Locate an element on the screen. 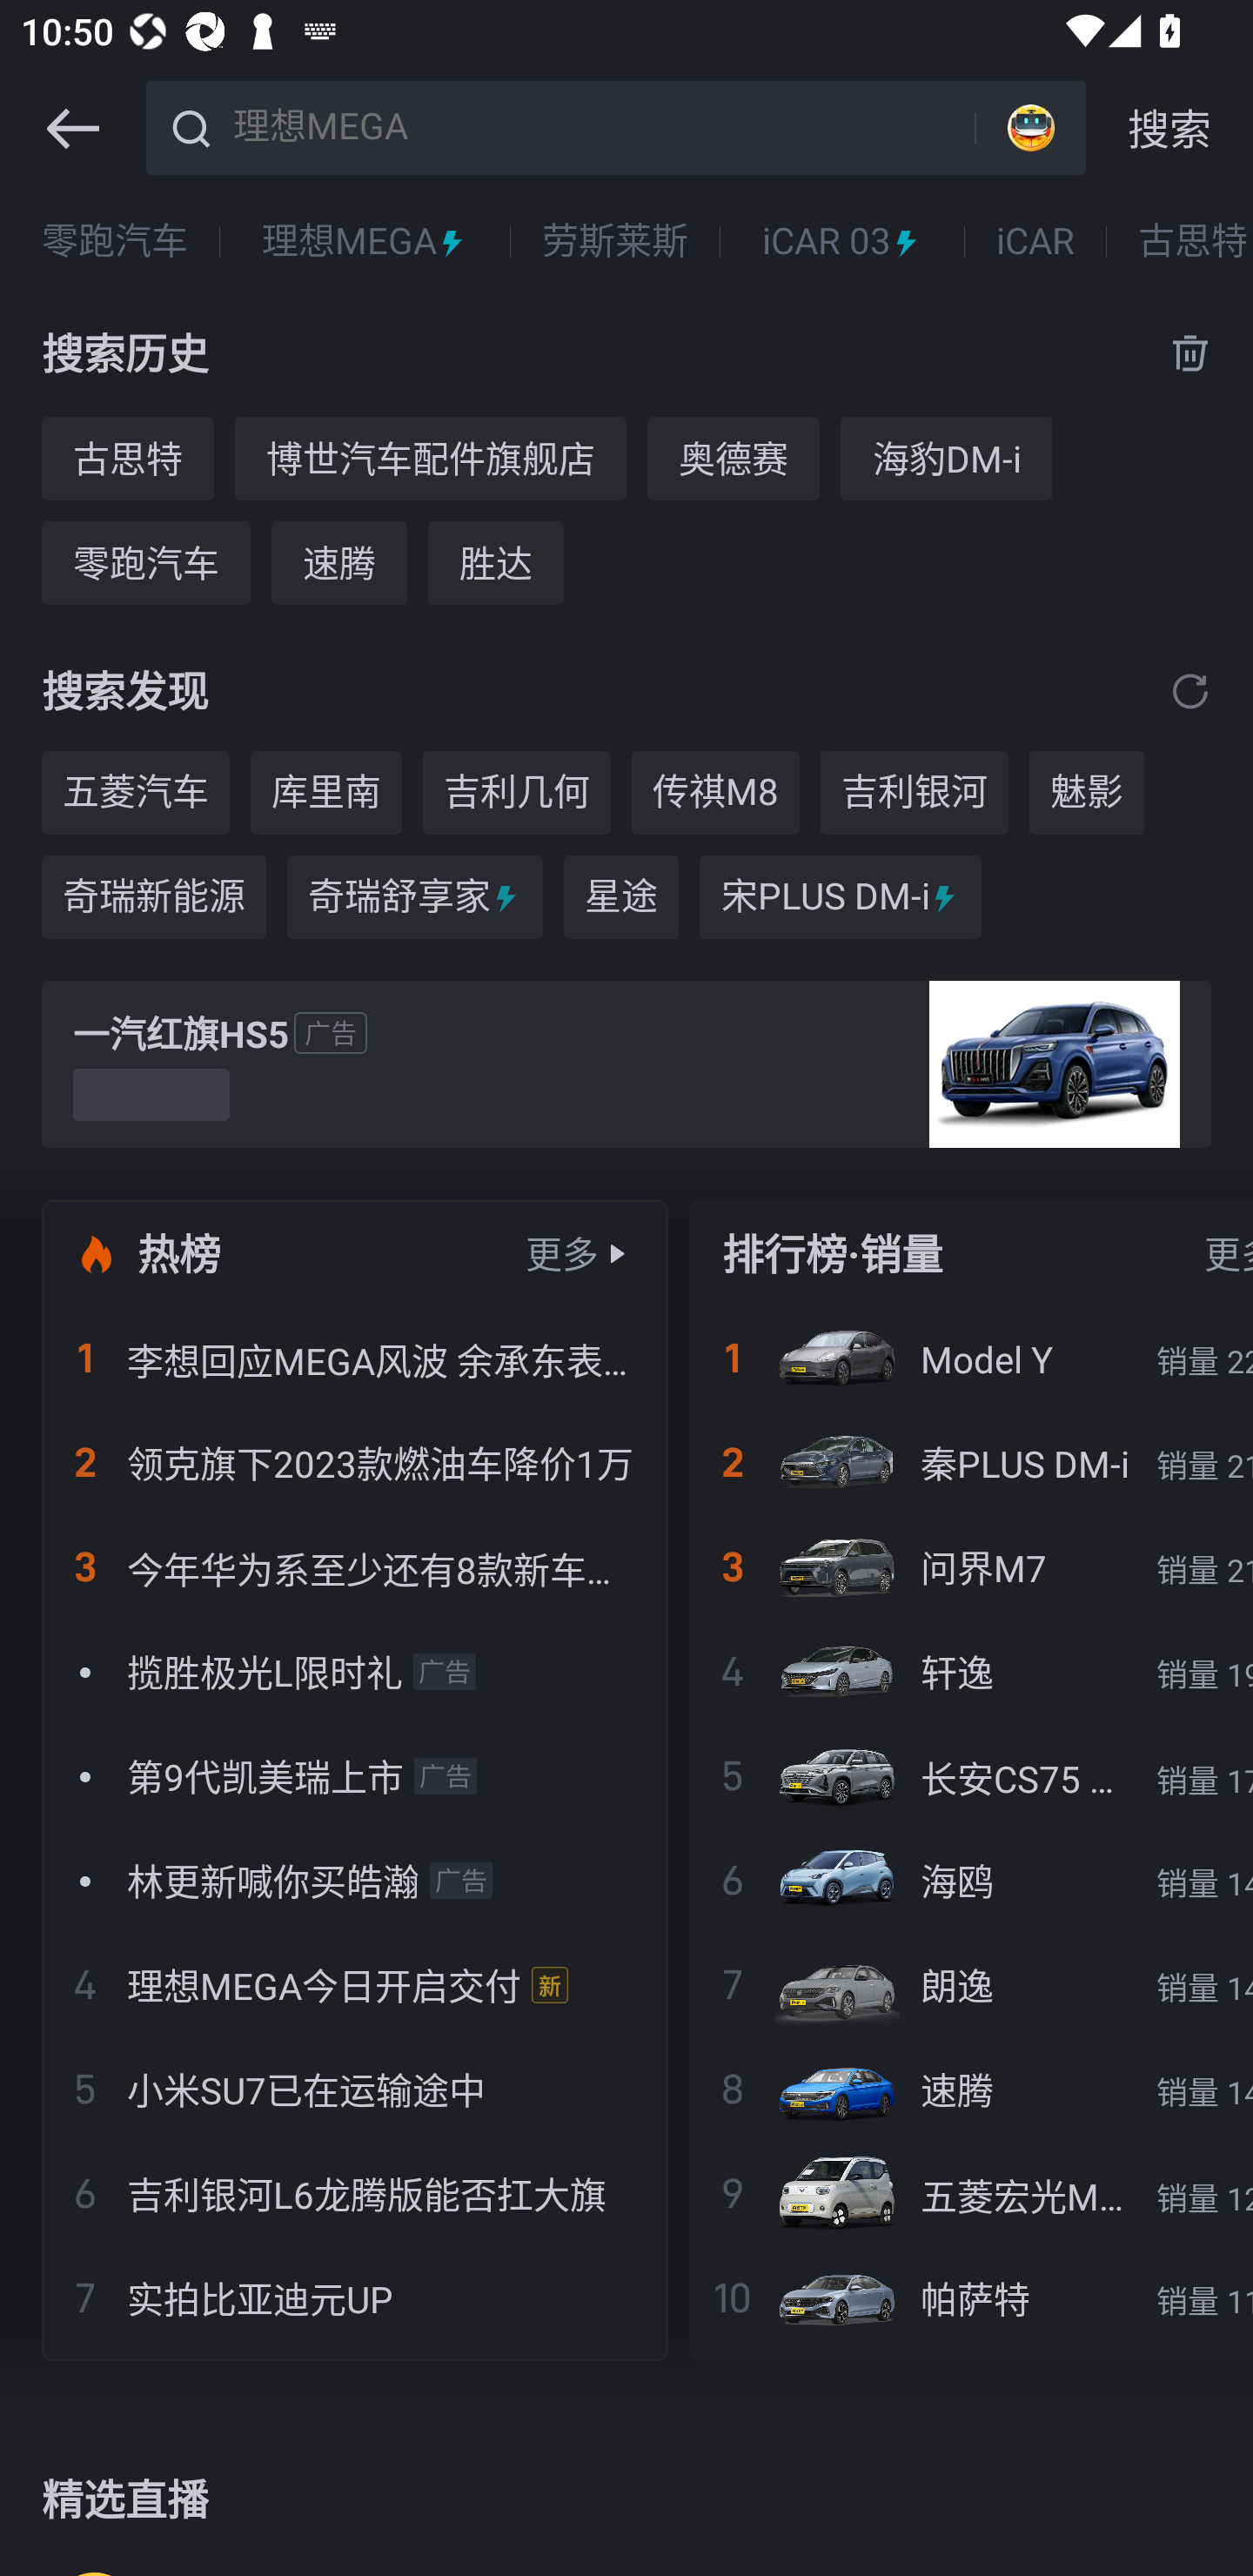  零跑汽车 is located at coordinates (145, 562).